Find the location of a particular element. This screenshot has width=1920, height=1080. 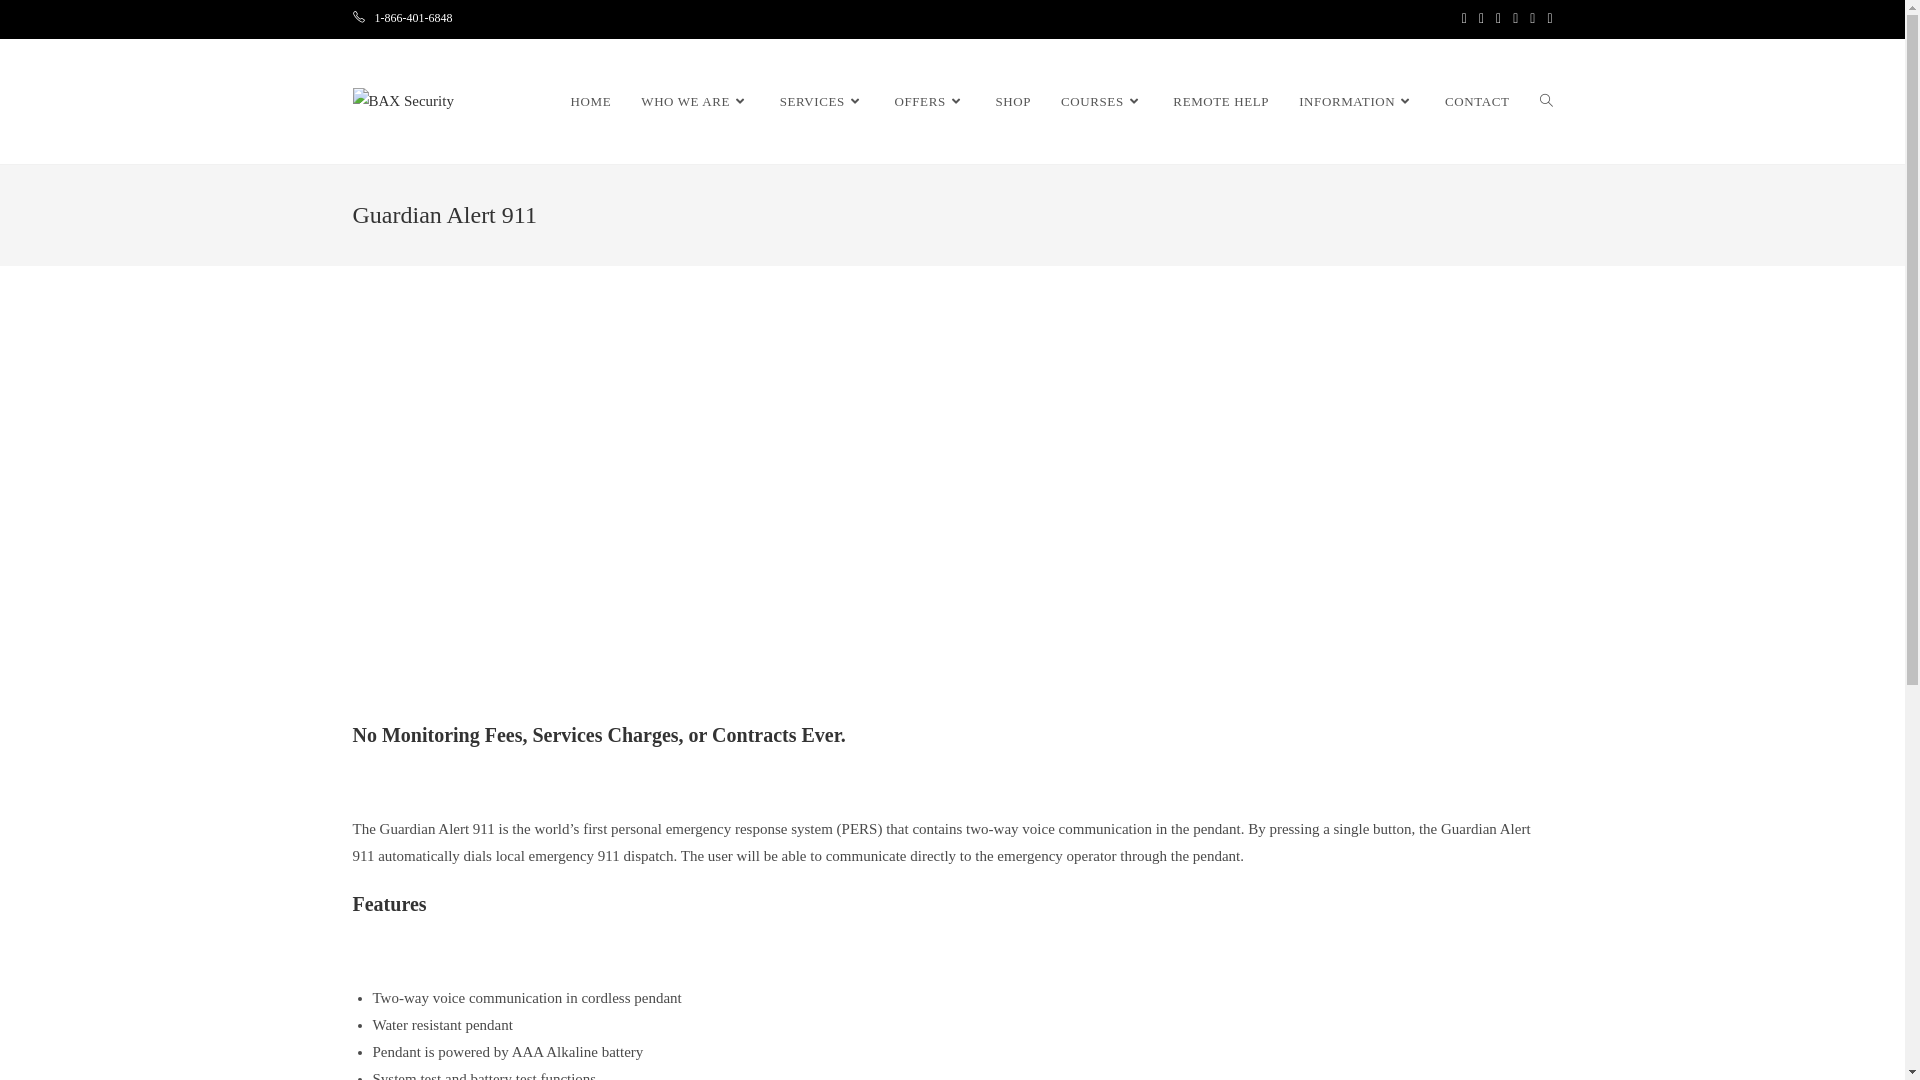

OFFERS is located at coordinates (929, 101).